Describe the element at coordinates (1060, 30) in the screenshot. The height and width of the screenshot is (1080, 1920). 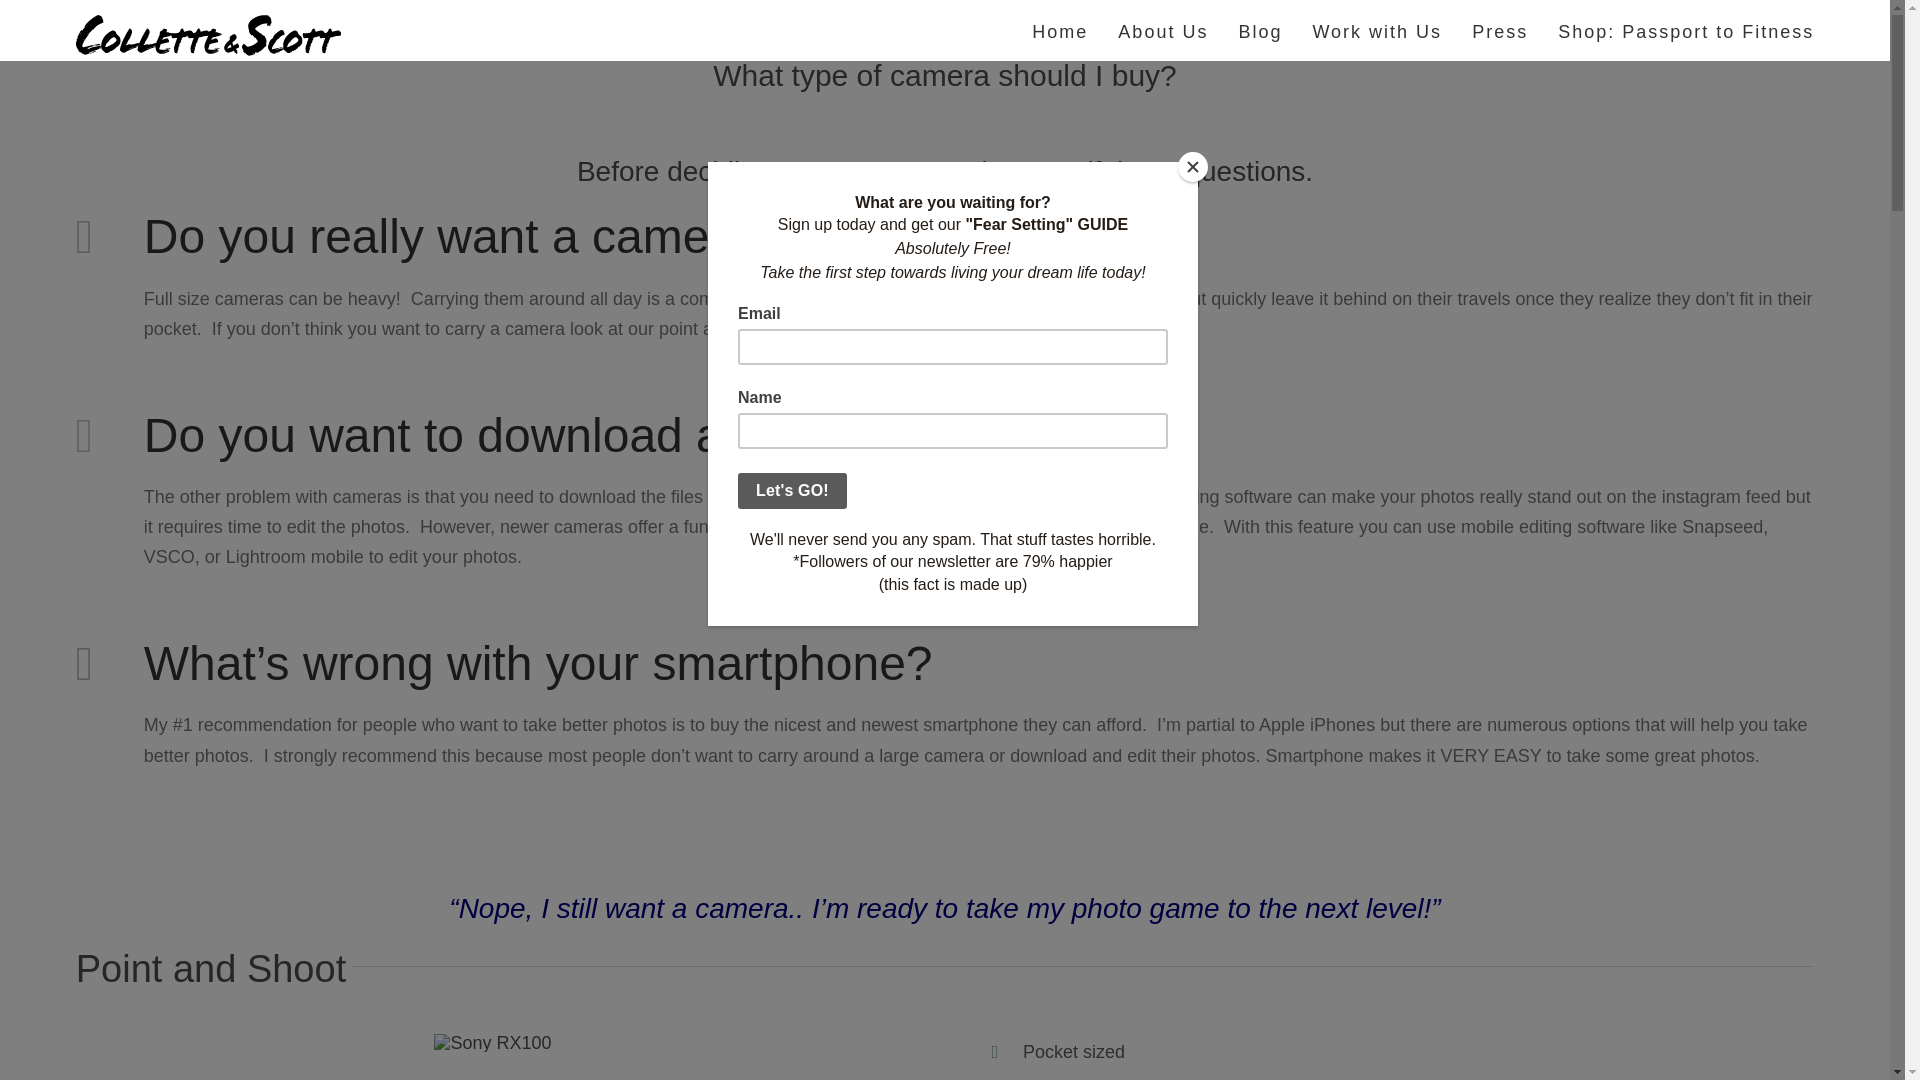
I see `Home` at that location.